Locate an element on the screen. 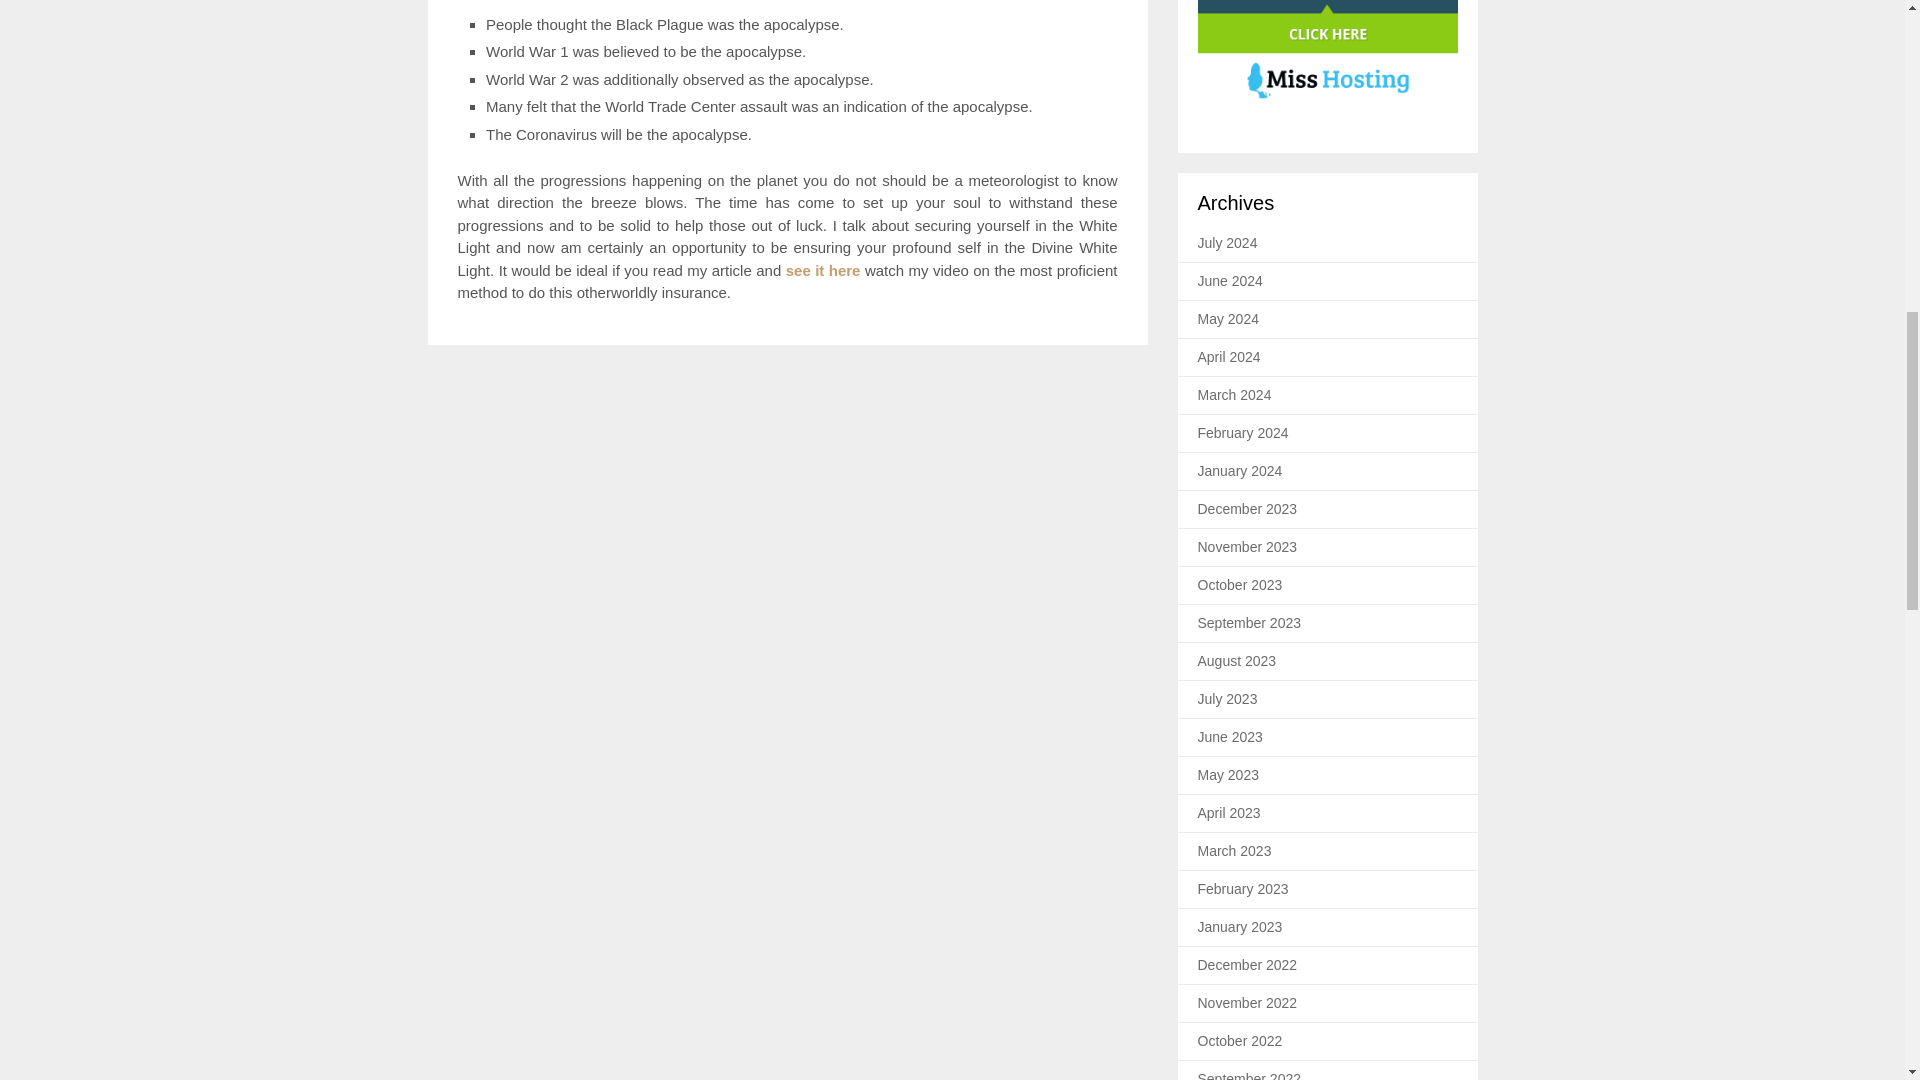 The height and width of the screenshot is (1080, 1920). June 2024 is located at coordinates (1230, 281).